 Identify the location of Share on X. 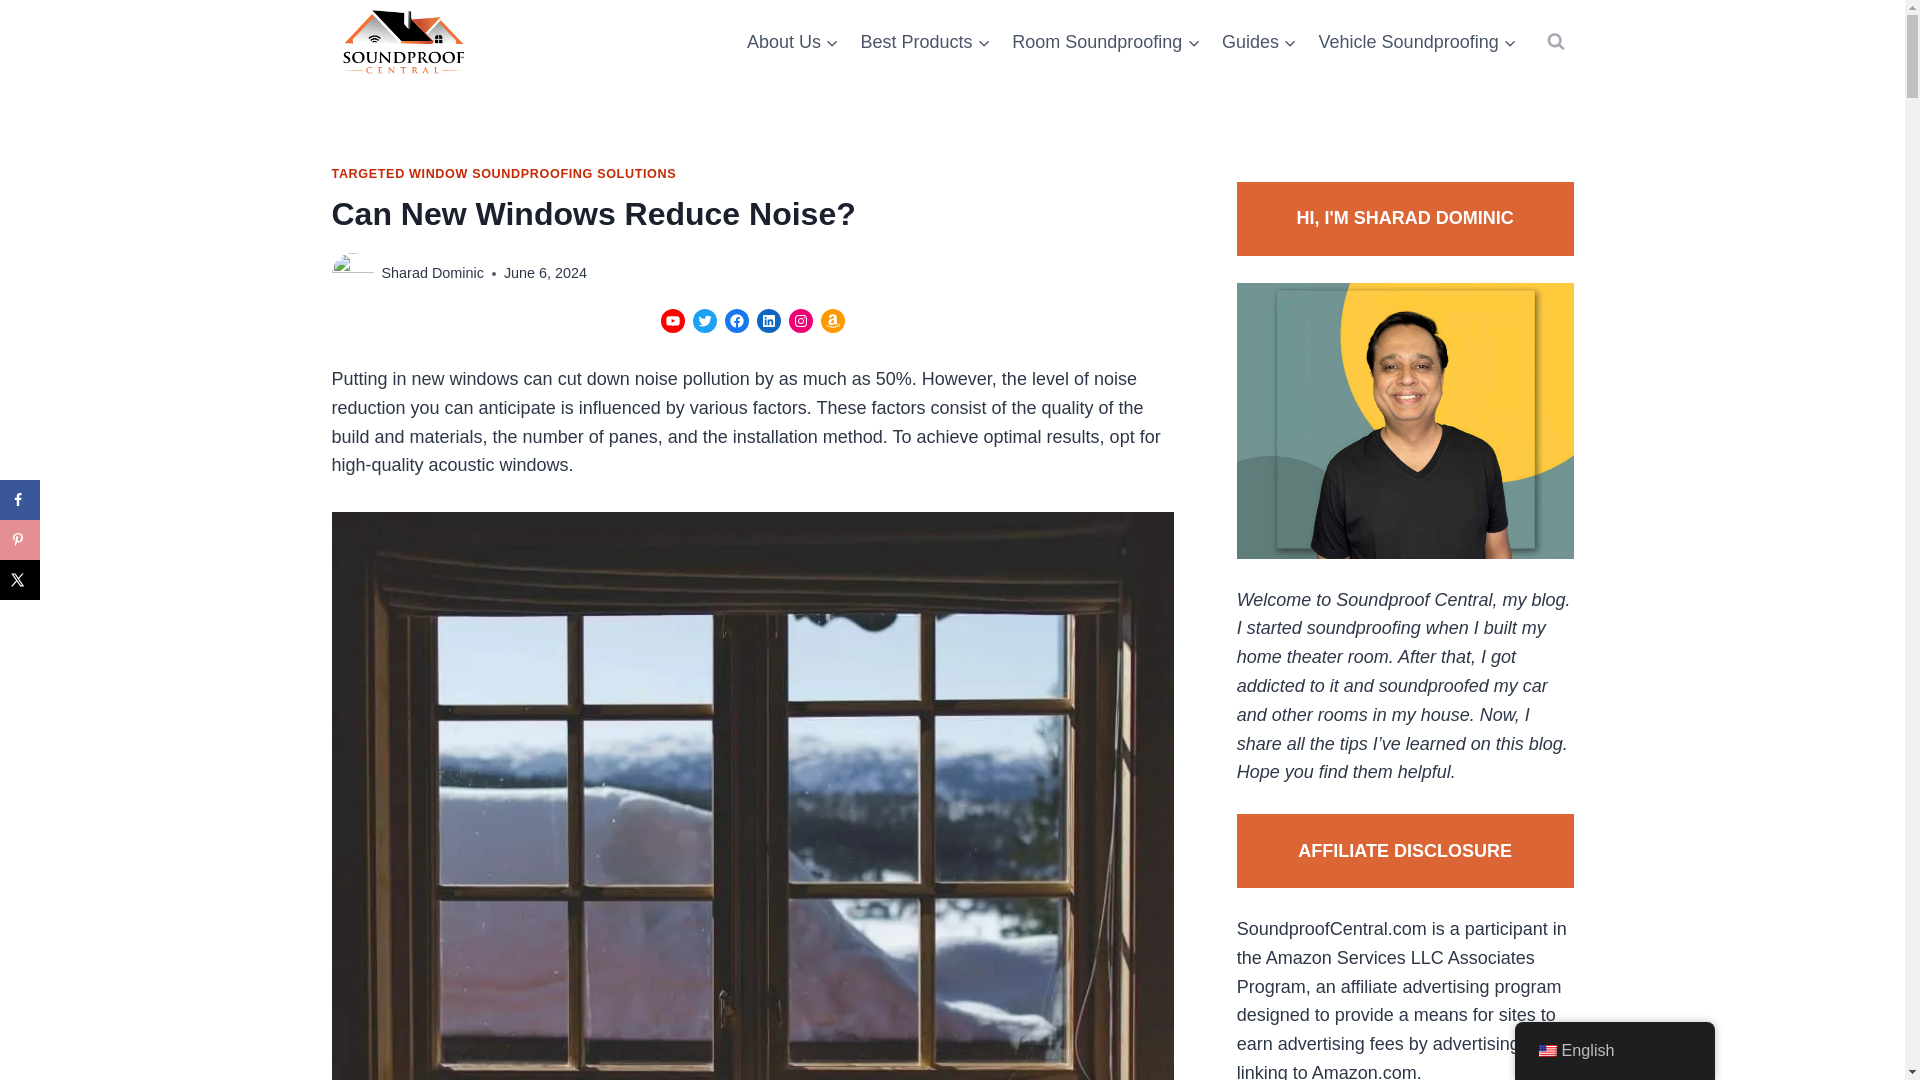
(20, 580).